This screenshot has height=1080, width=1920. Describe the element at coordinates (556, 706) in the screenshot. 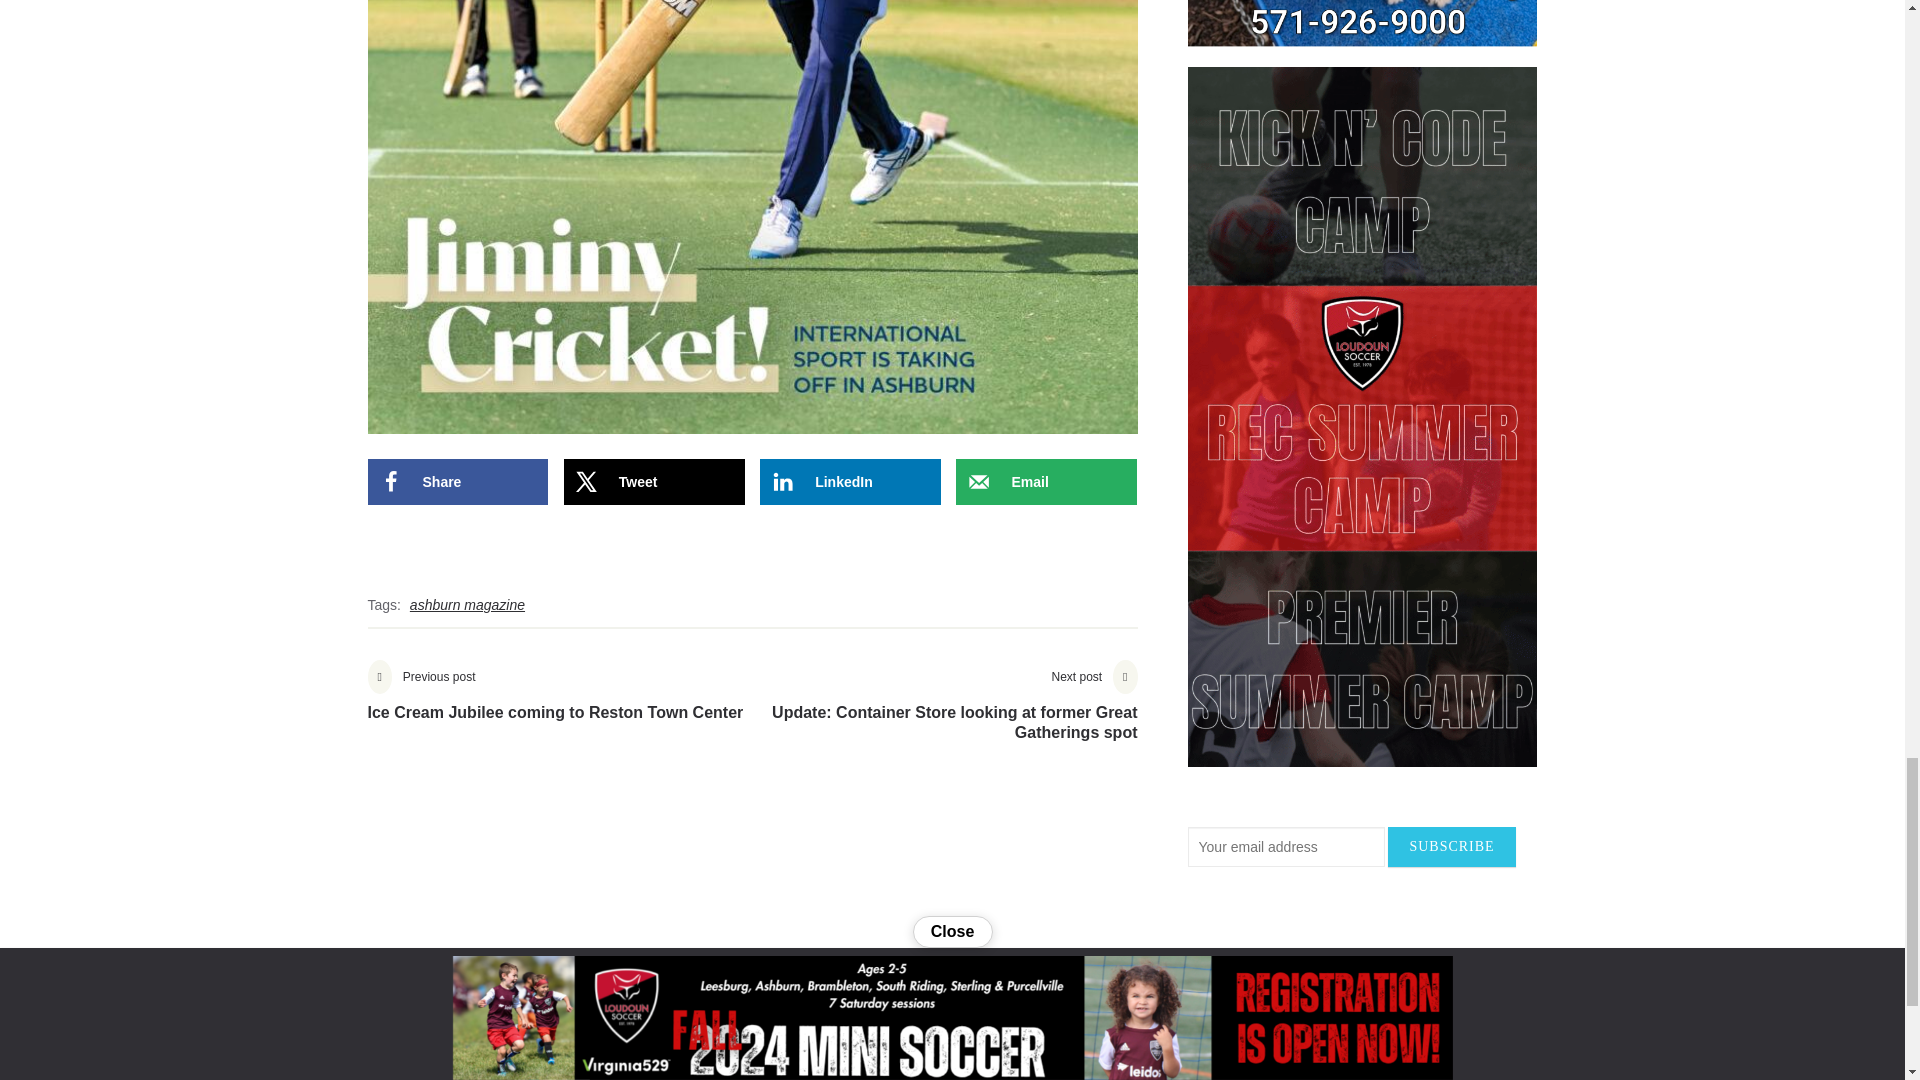

I see `Share on LinkedIn` at that location.